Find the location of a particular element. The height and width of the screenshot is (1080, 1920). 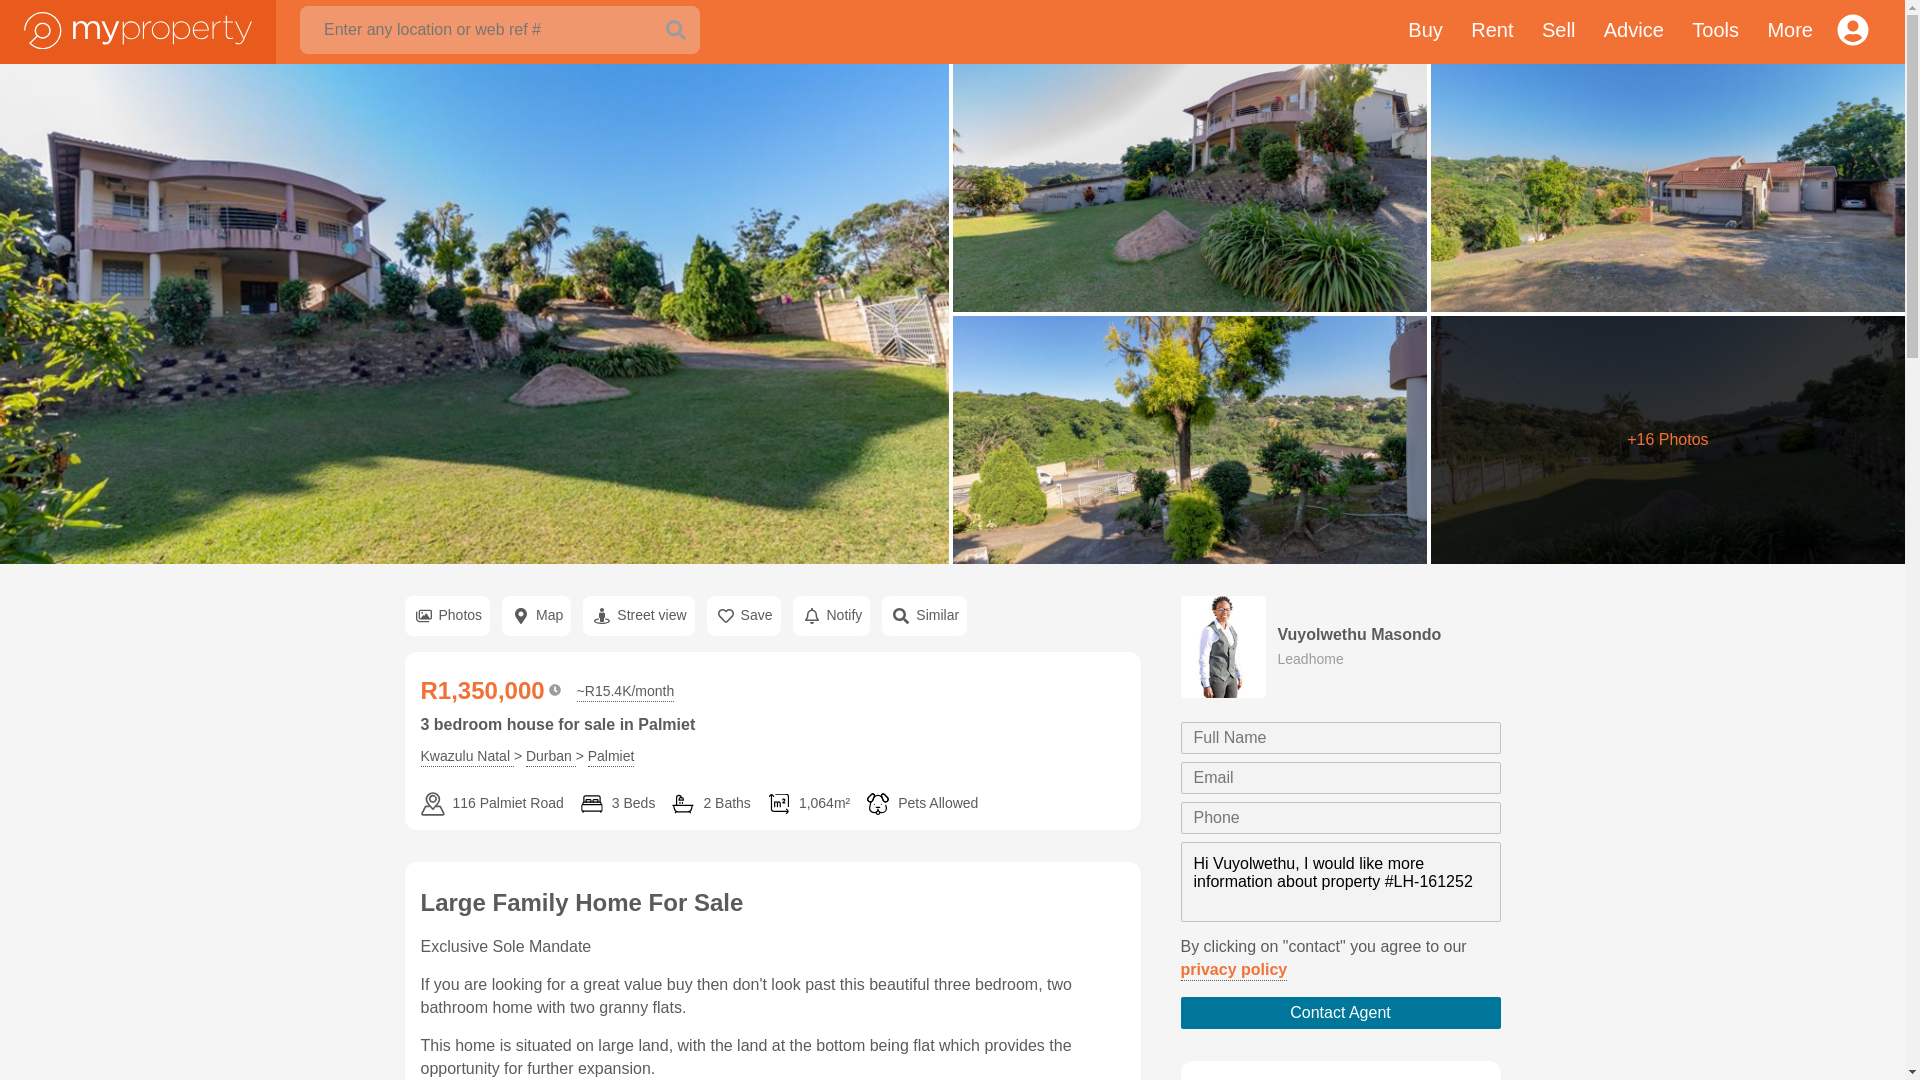

Buy is located at coordinates (1424, 32).